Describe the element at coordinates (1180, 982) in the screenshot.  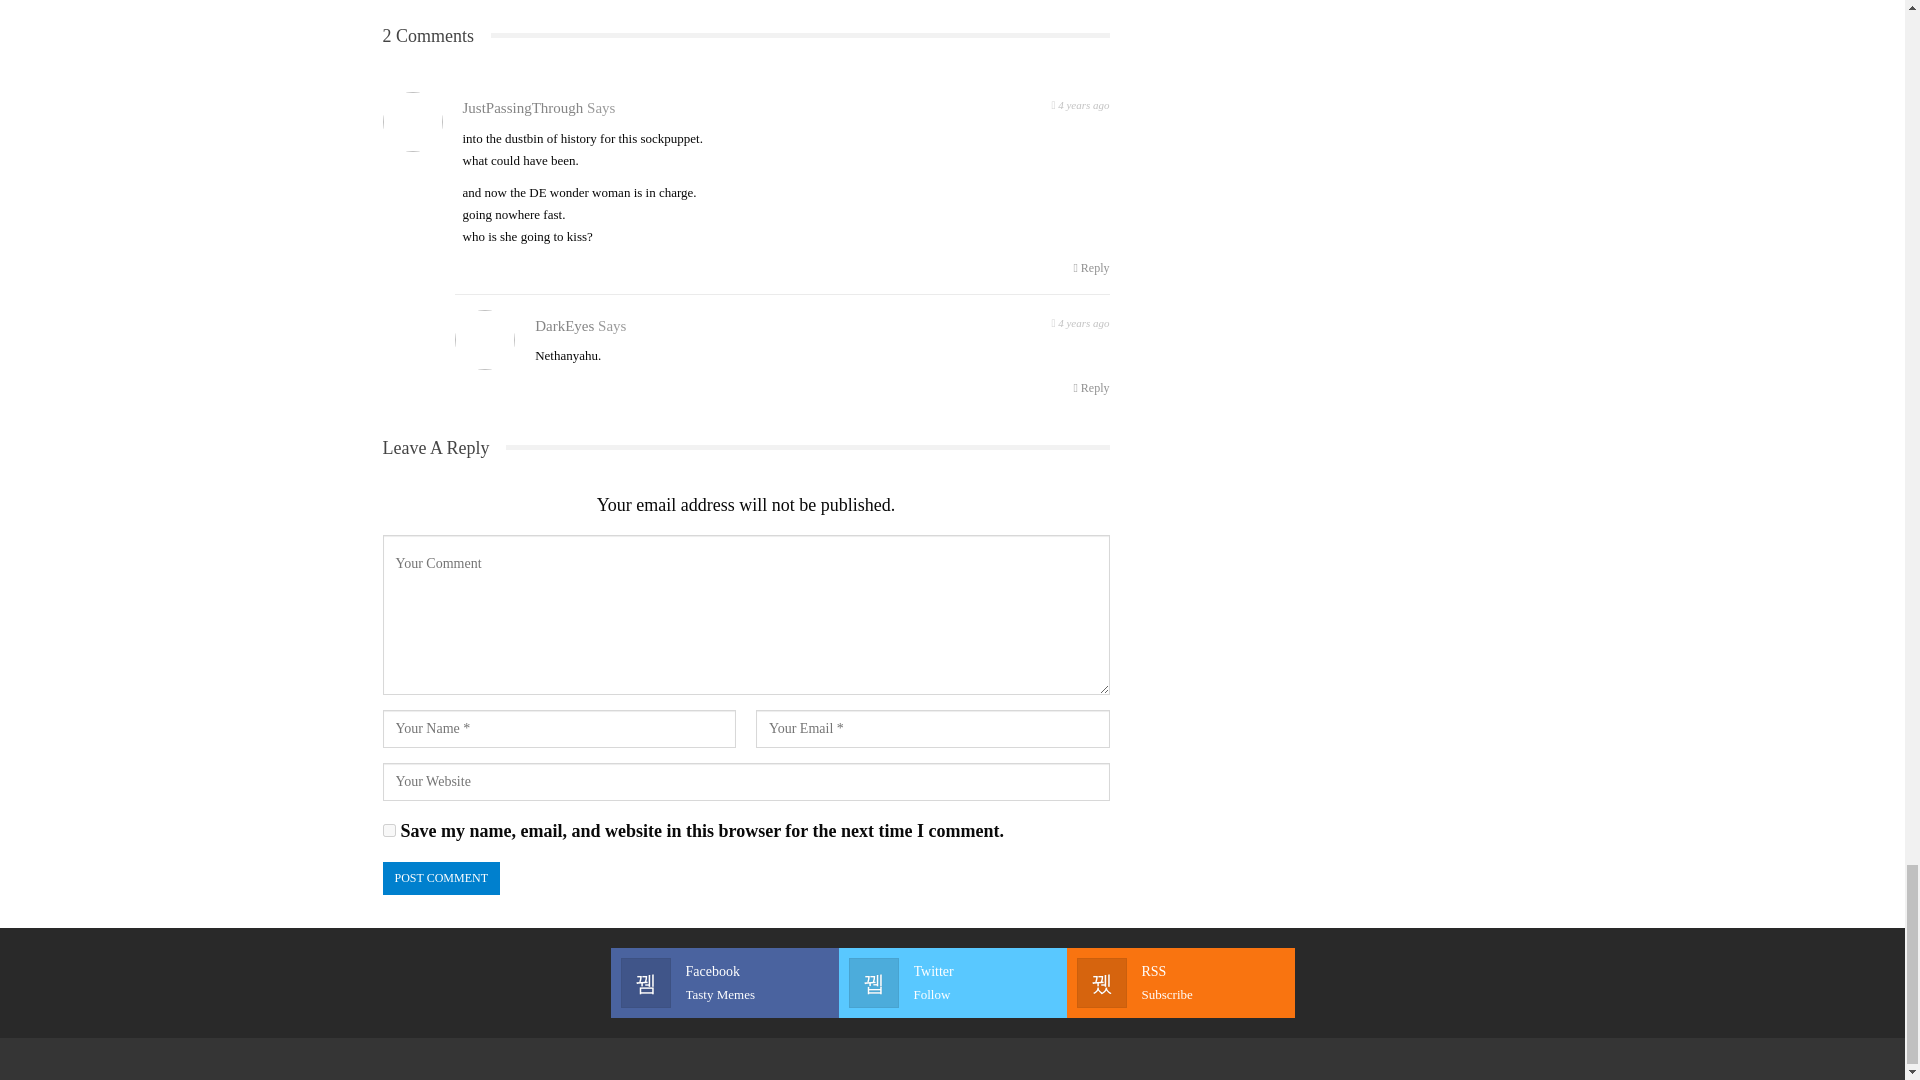
I see `Sunday, December 27, 2020, 9:55 pm` at that location.